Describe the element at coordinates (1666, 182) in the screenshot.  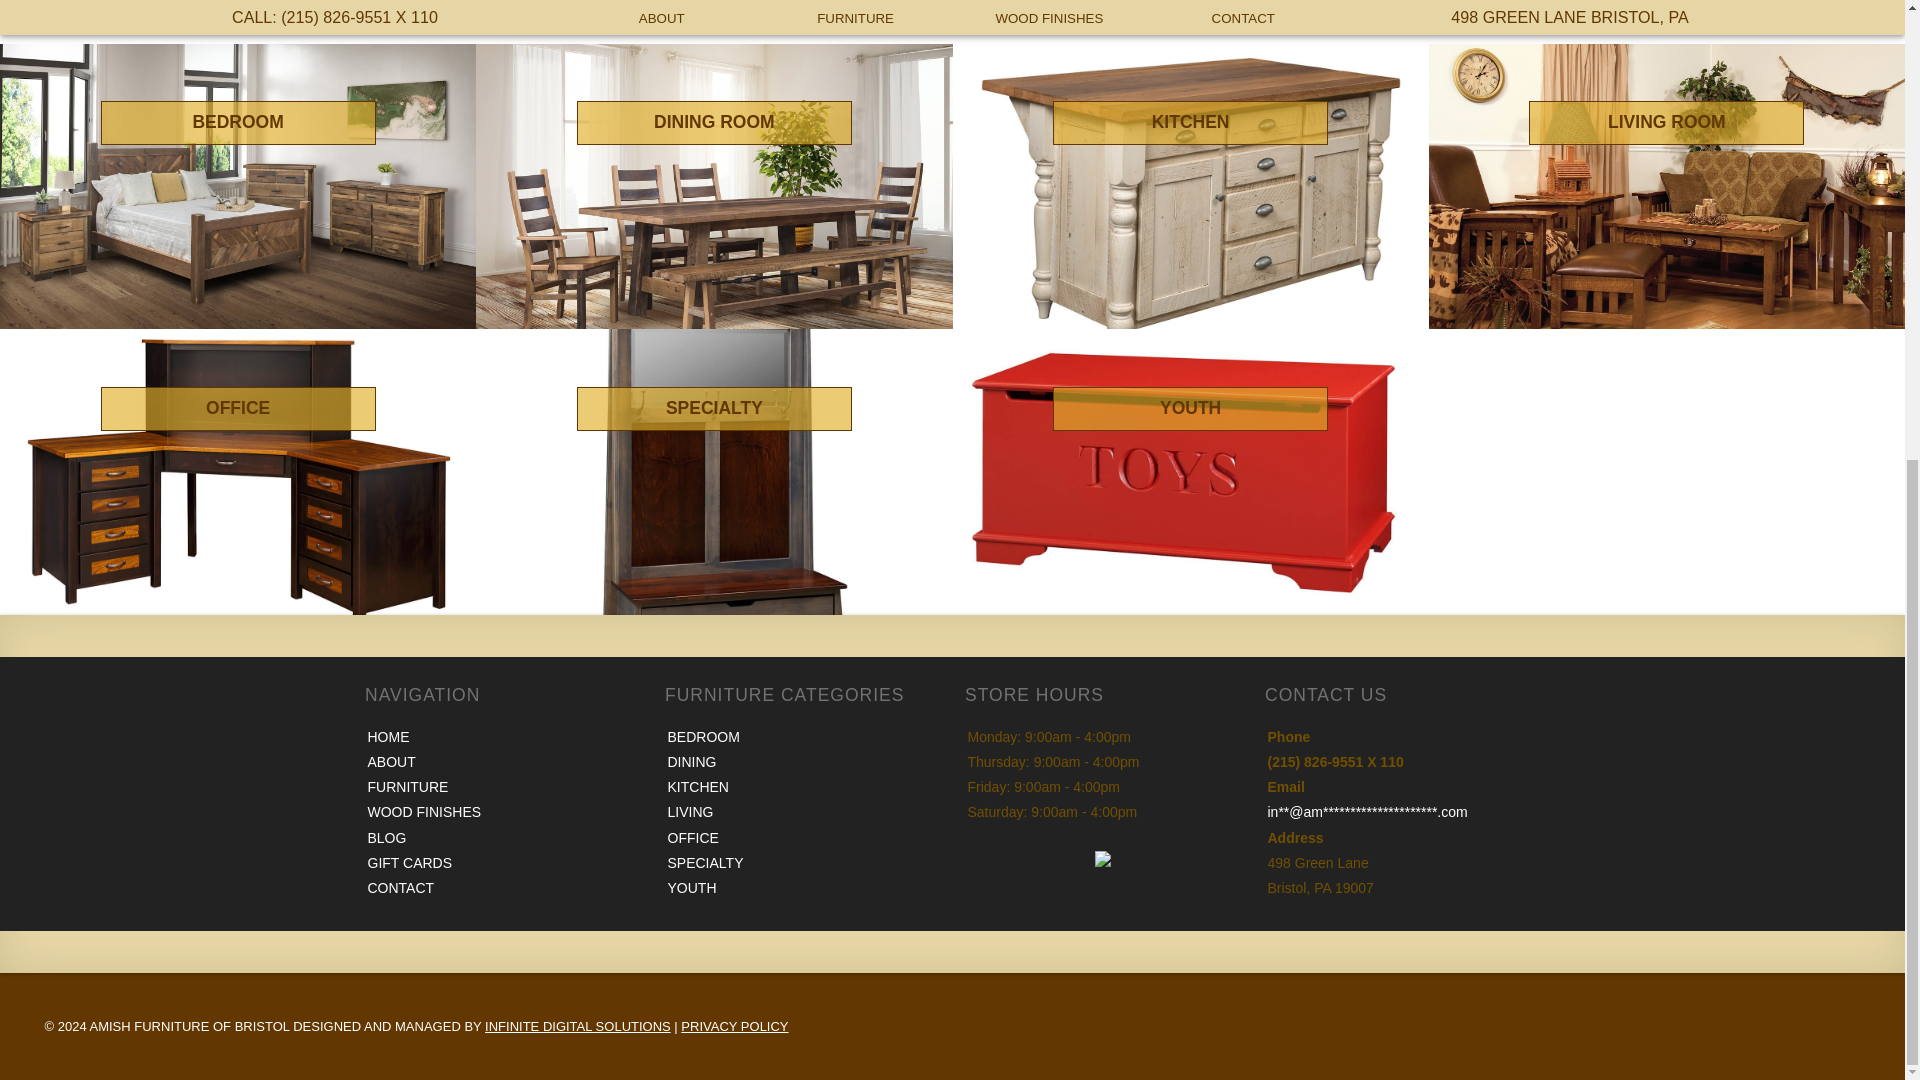
I see `LIVING ROOM` at that location.